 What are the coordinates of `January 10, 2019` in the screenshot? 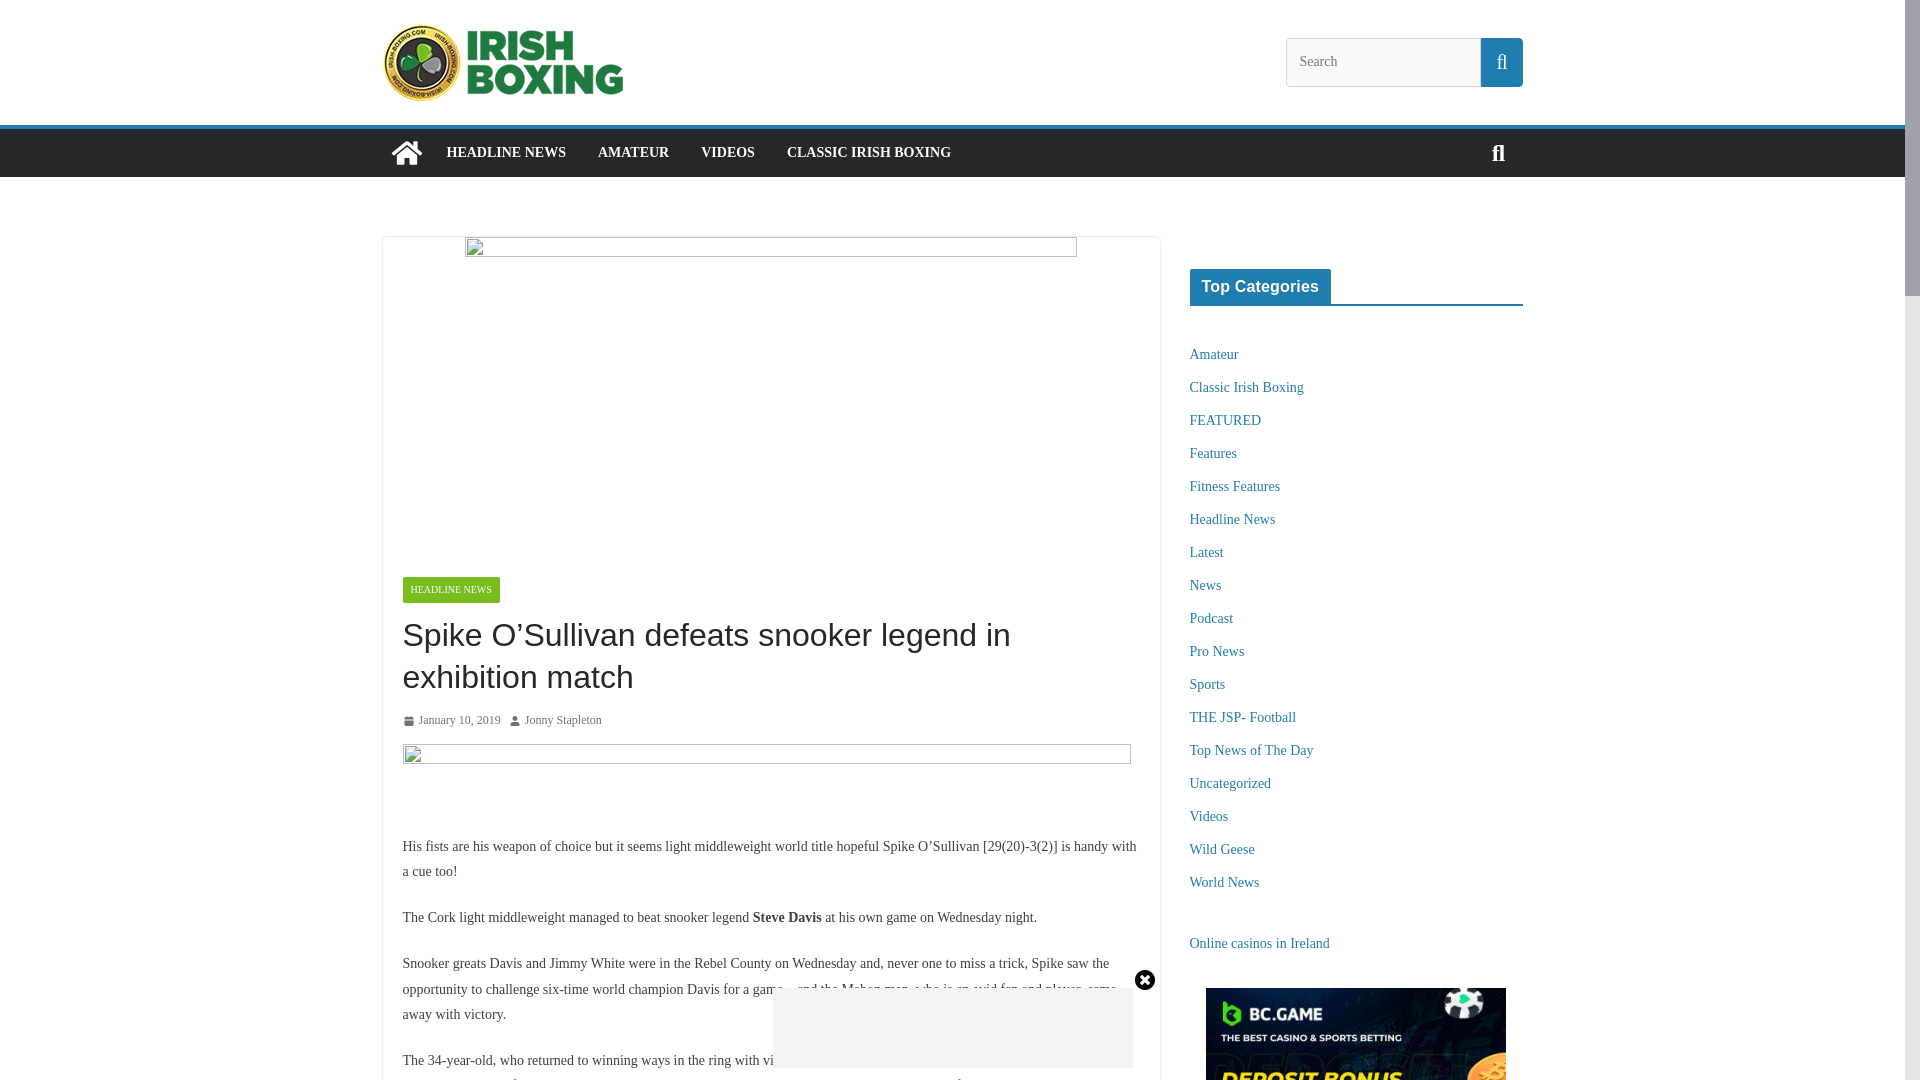 It's located at (450, 720).